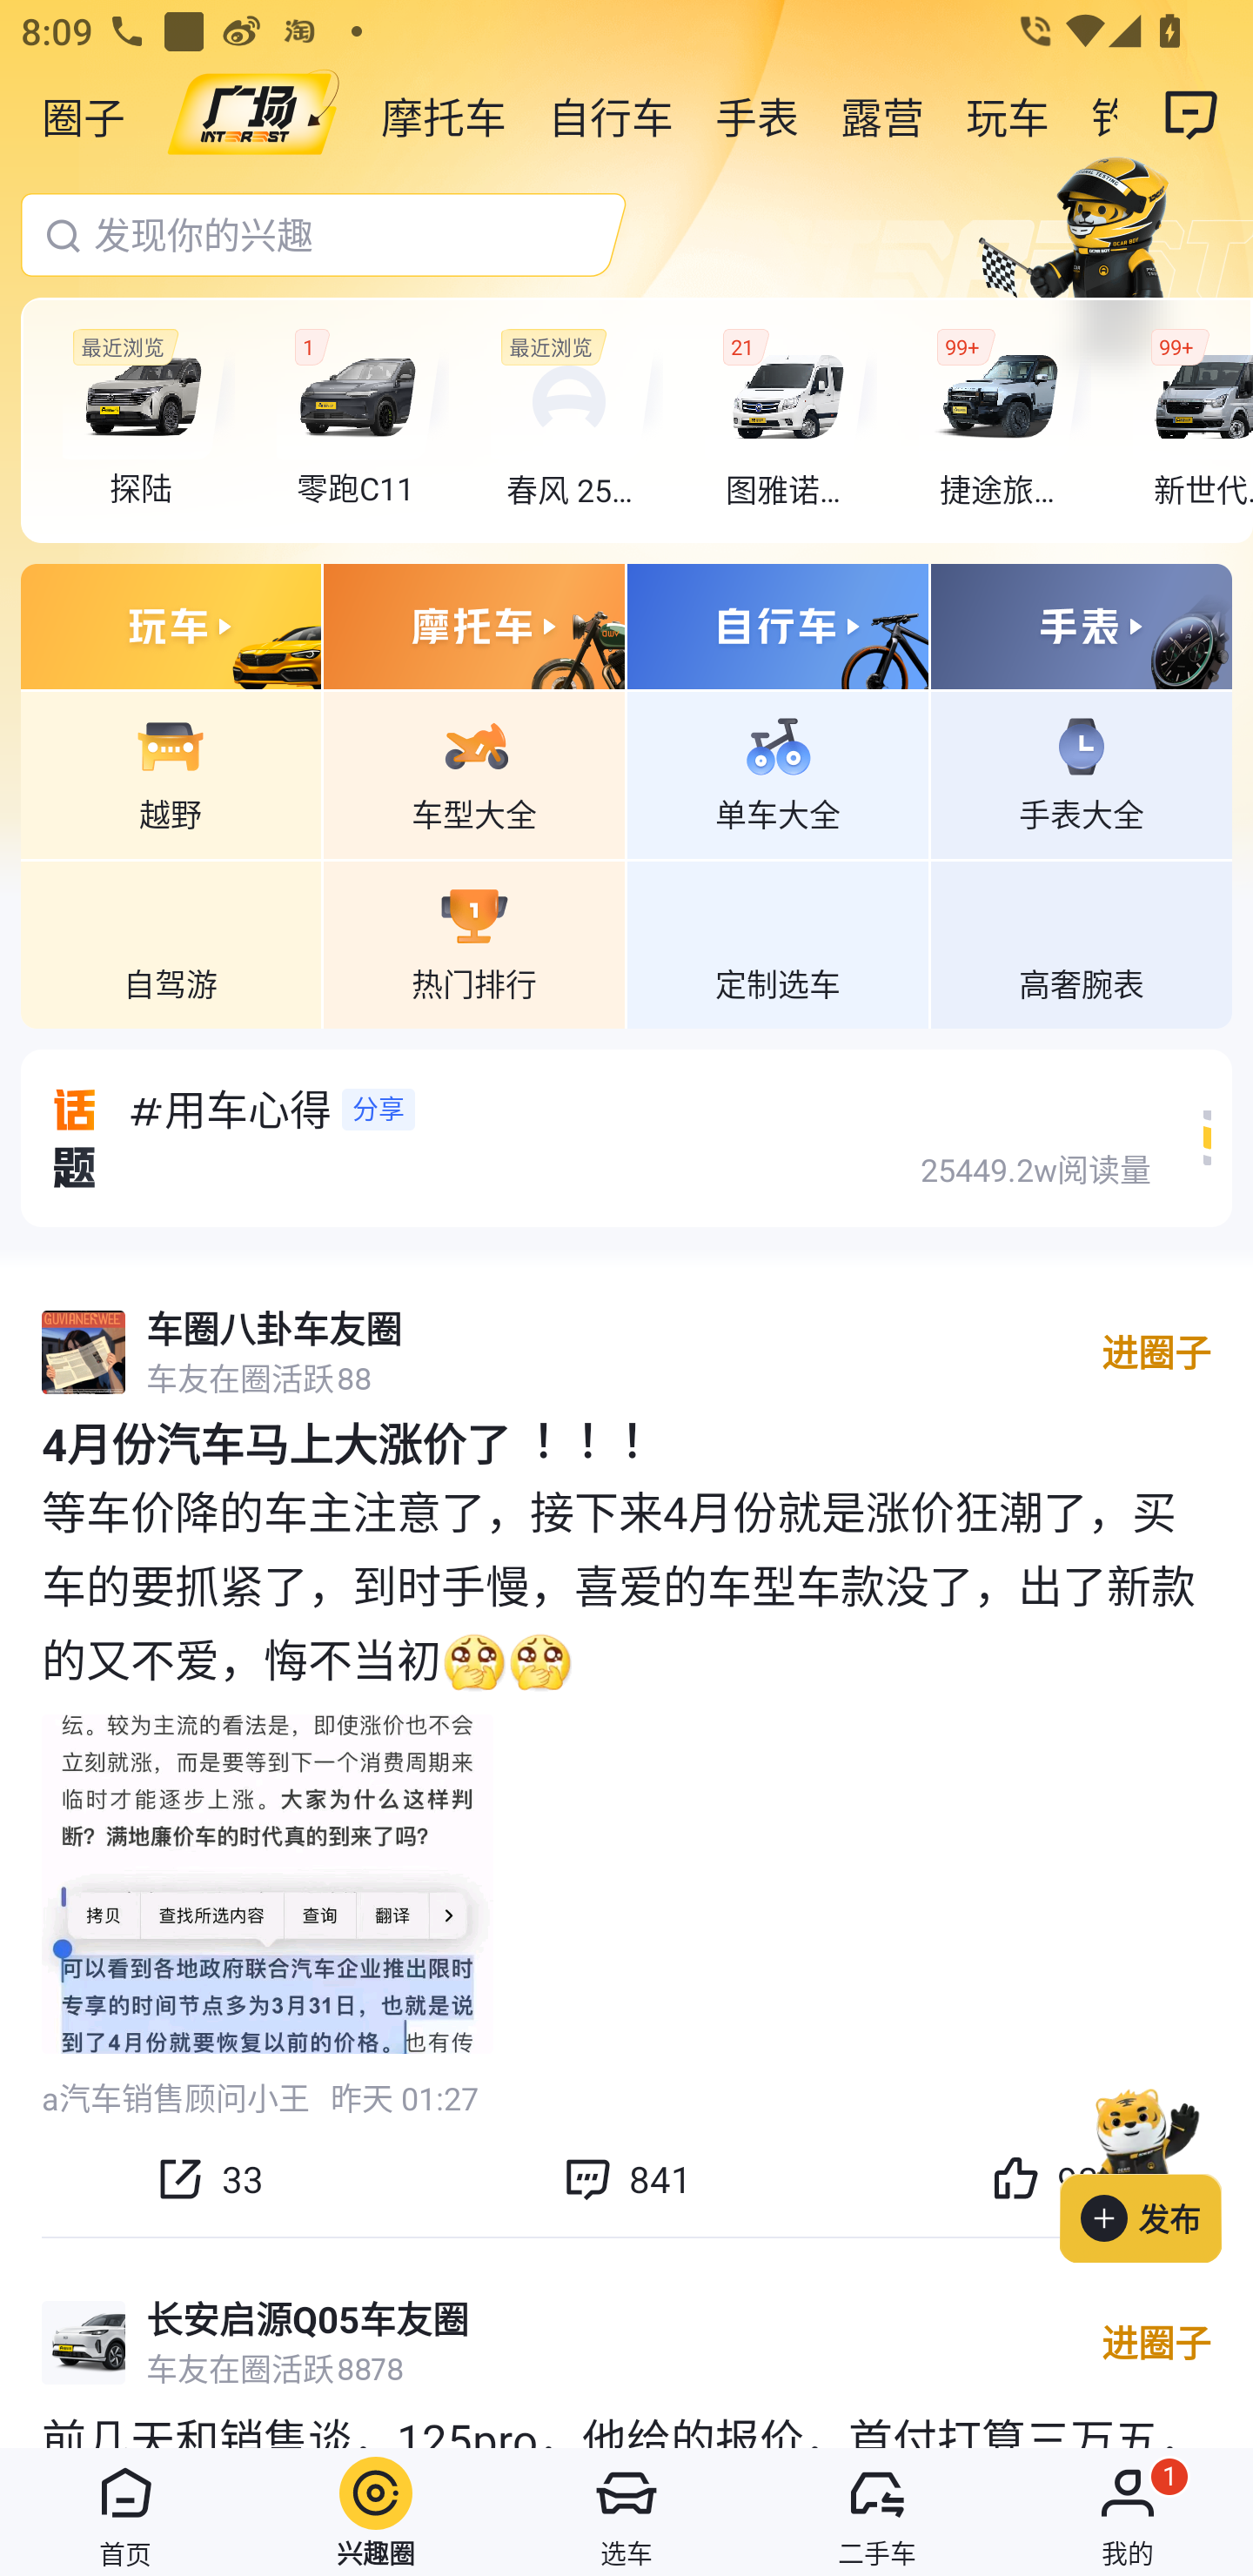  Describe the element at coordinates (473, 775) in the screenshot. I see `车型大全` at that location.